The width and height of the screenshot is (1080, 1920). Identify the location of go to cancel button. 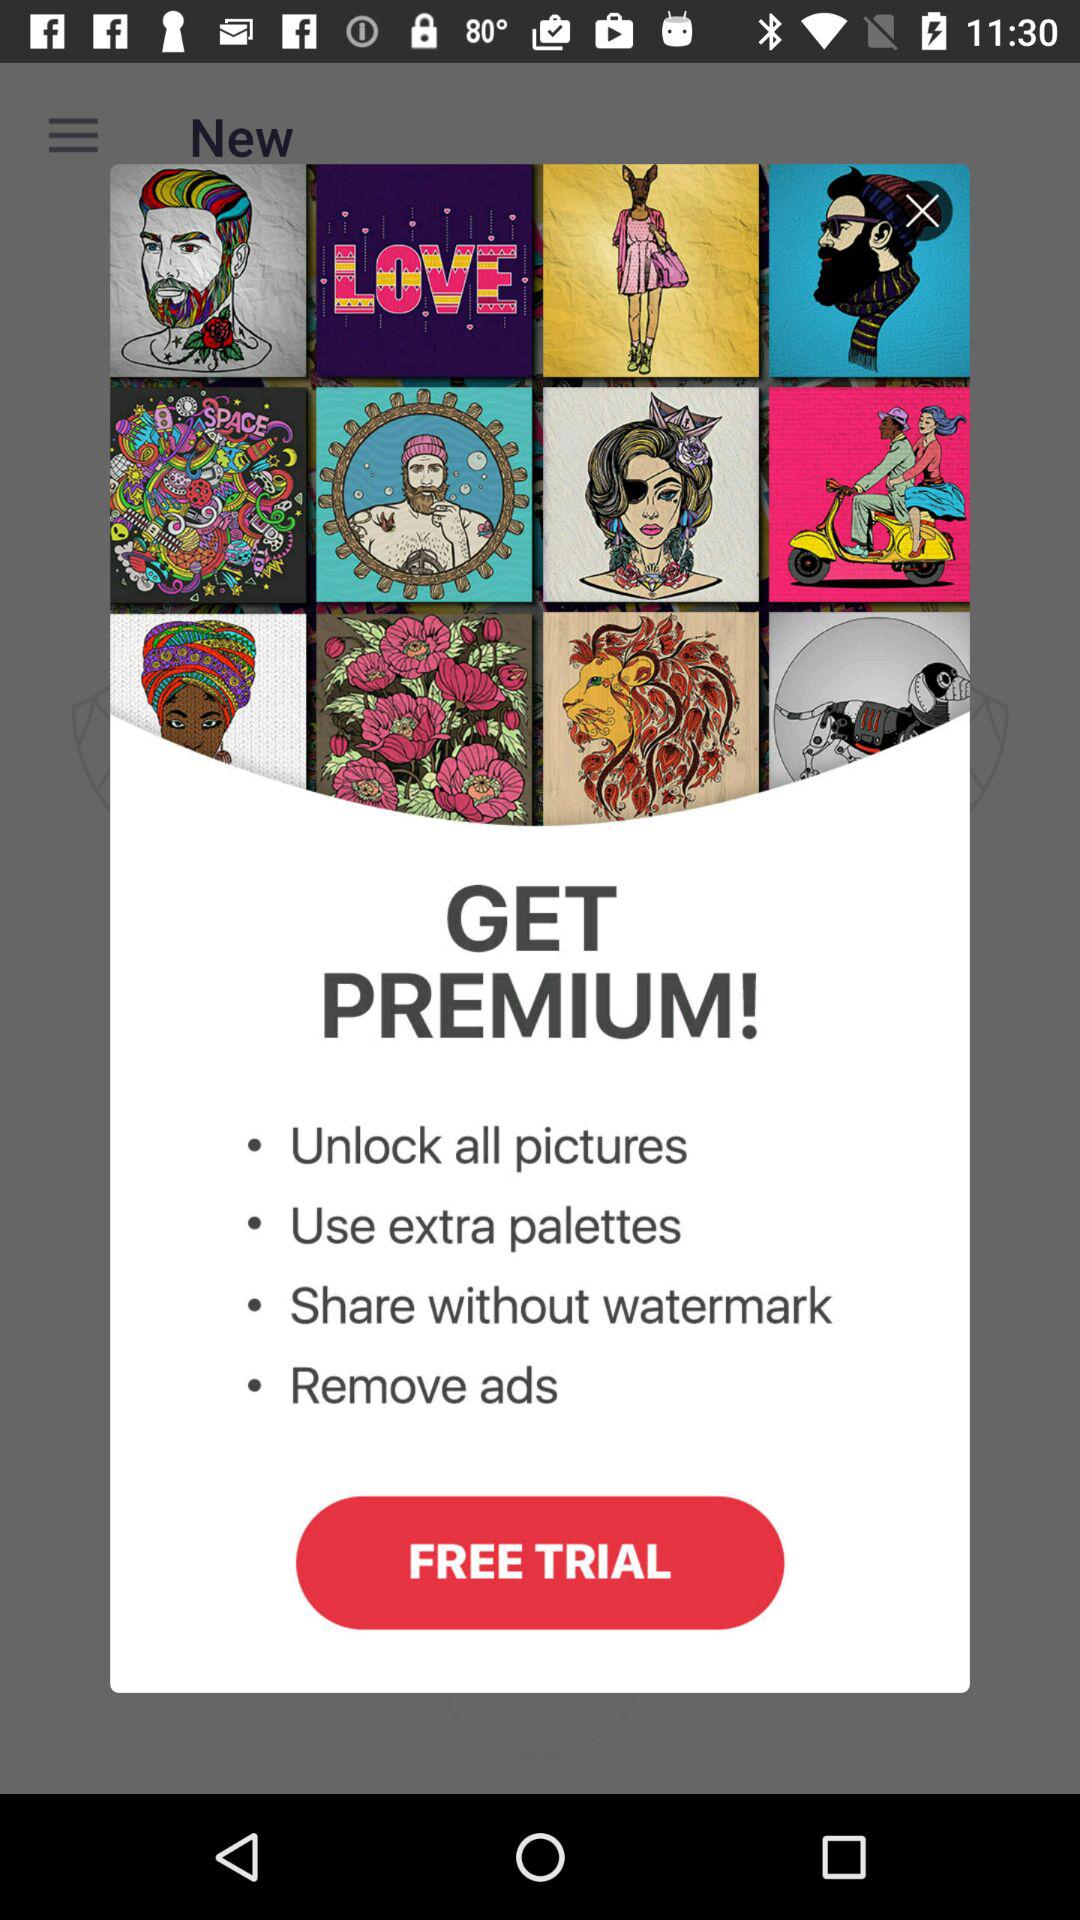
(922, 210).